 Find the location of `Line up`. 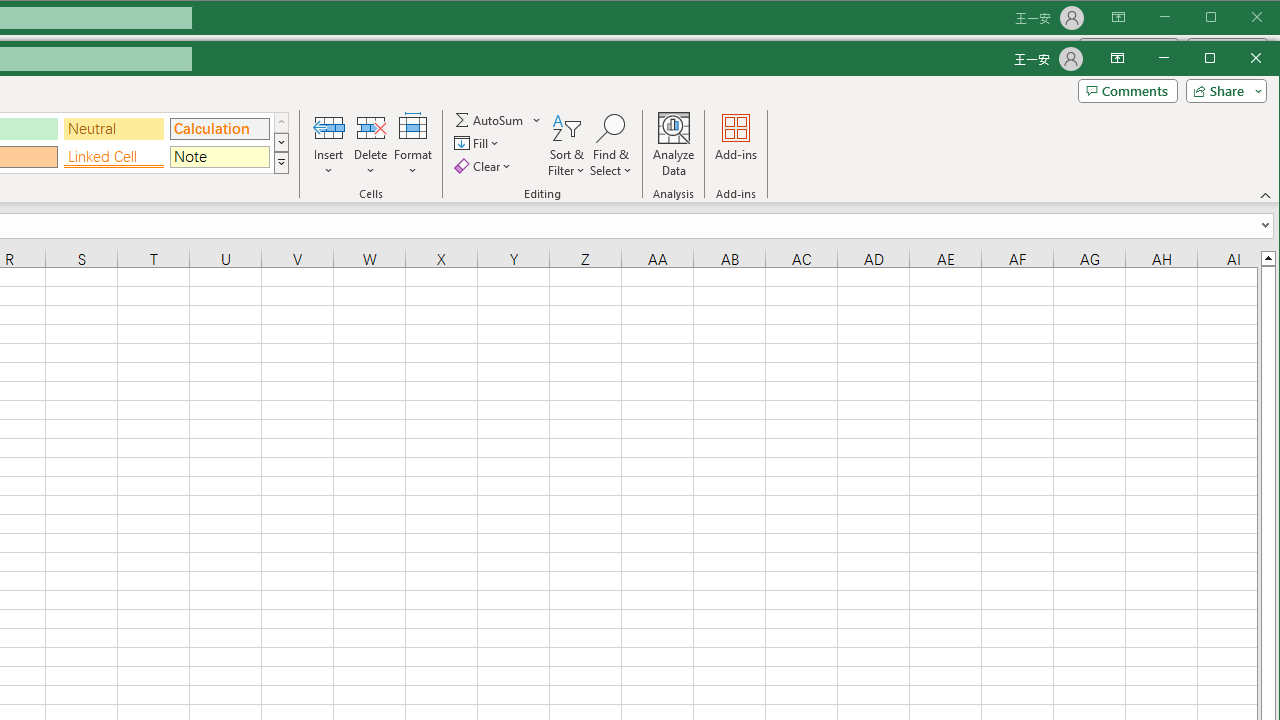

Line up is located at coordinates (1268, 257).